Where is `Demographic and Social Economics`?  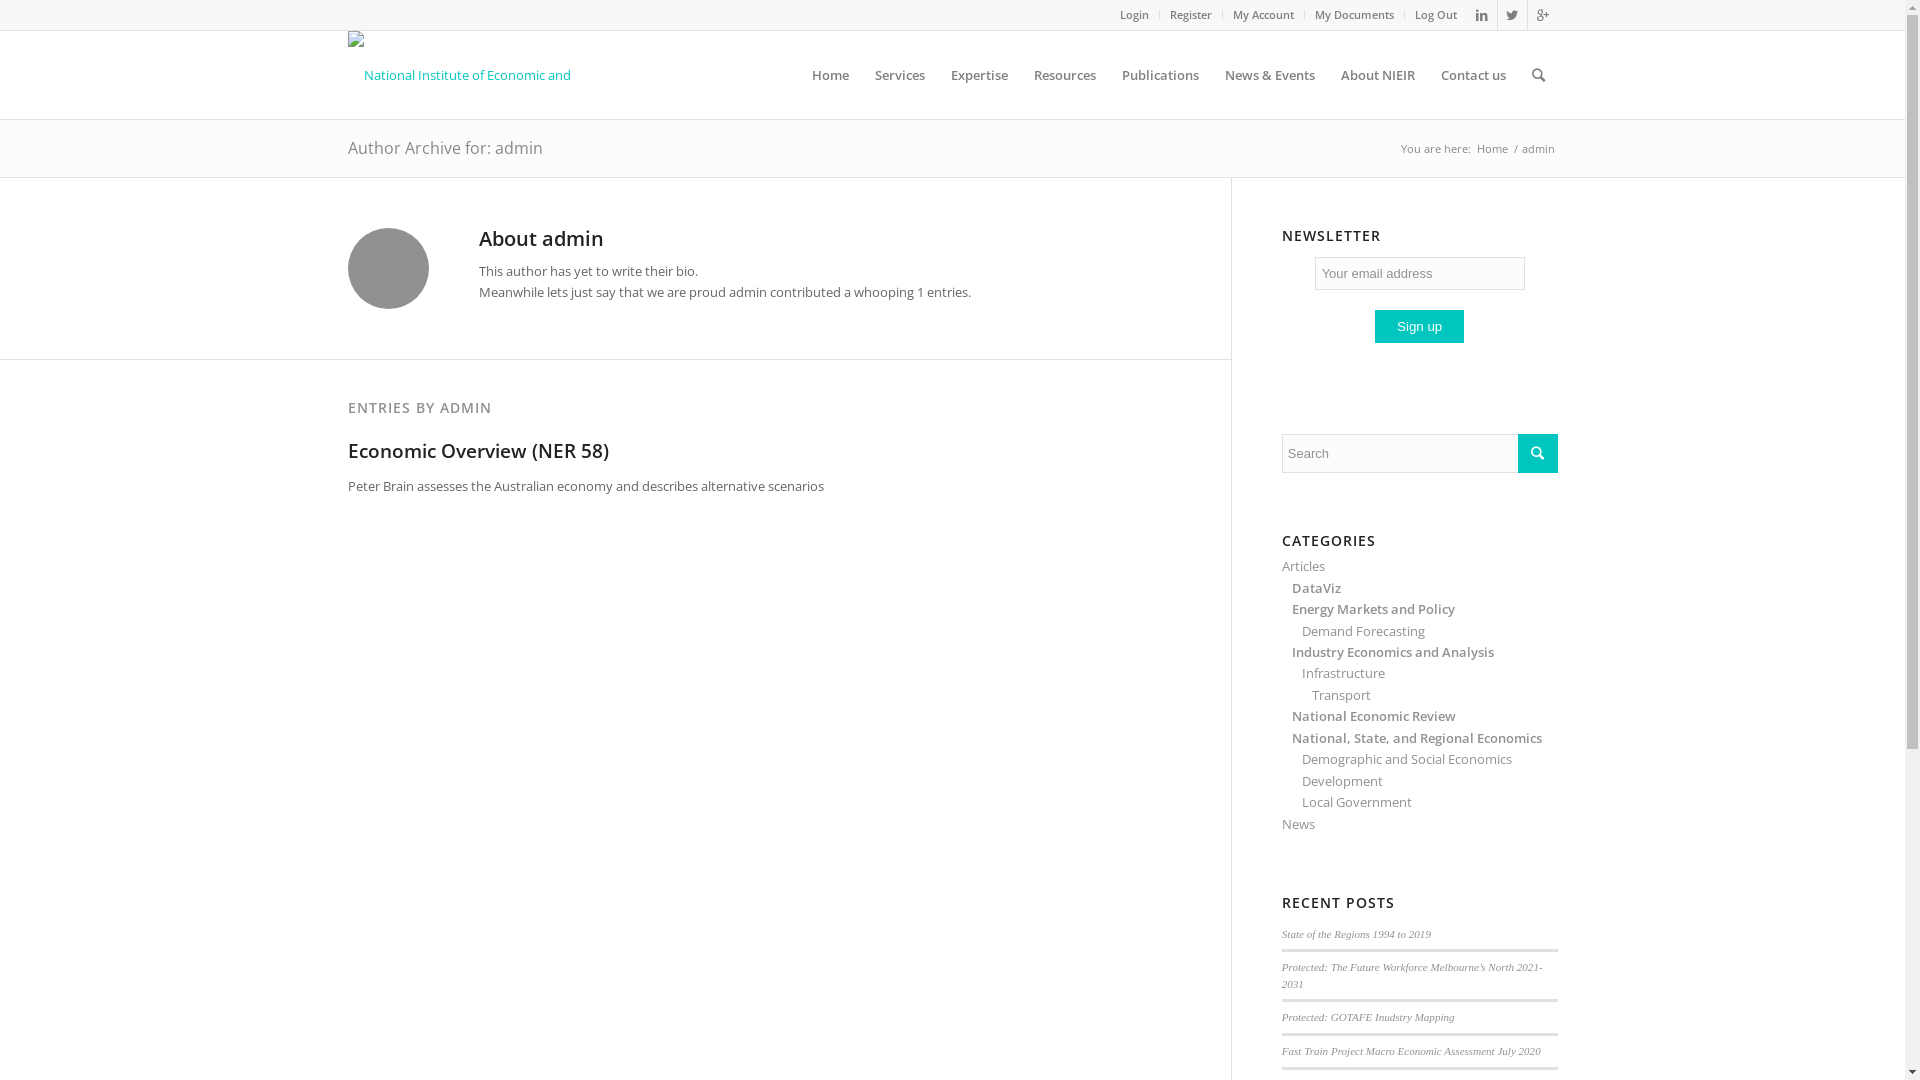
Demographic and Social Economics is located at coordinates (1407, 759).